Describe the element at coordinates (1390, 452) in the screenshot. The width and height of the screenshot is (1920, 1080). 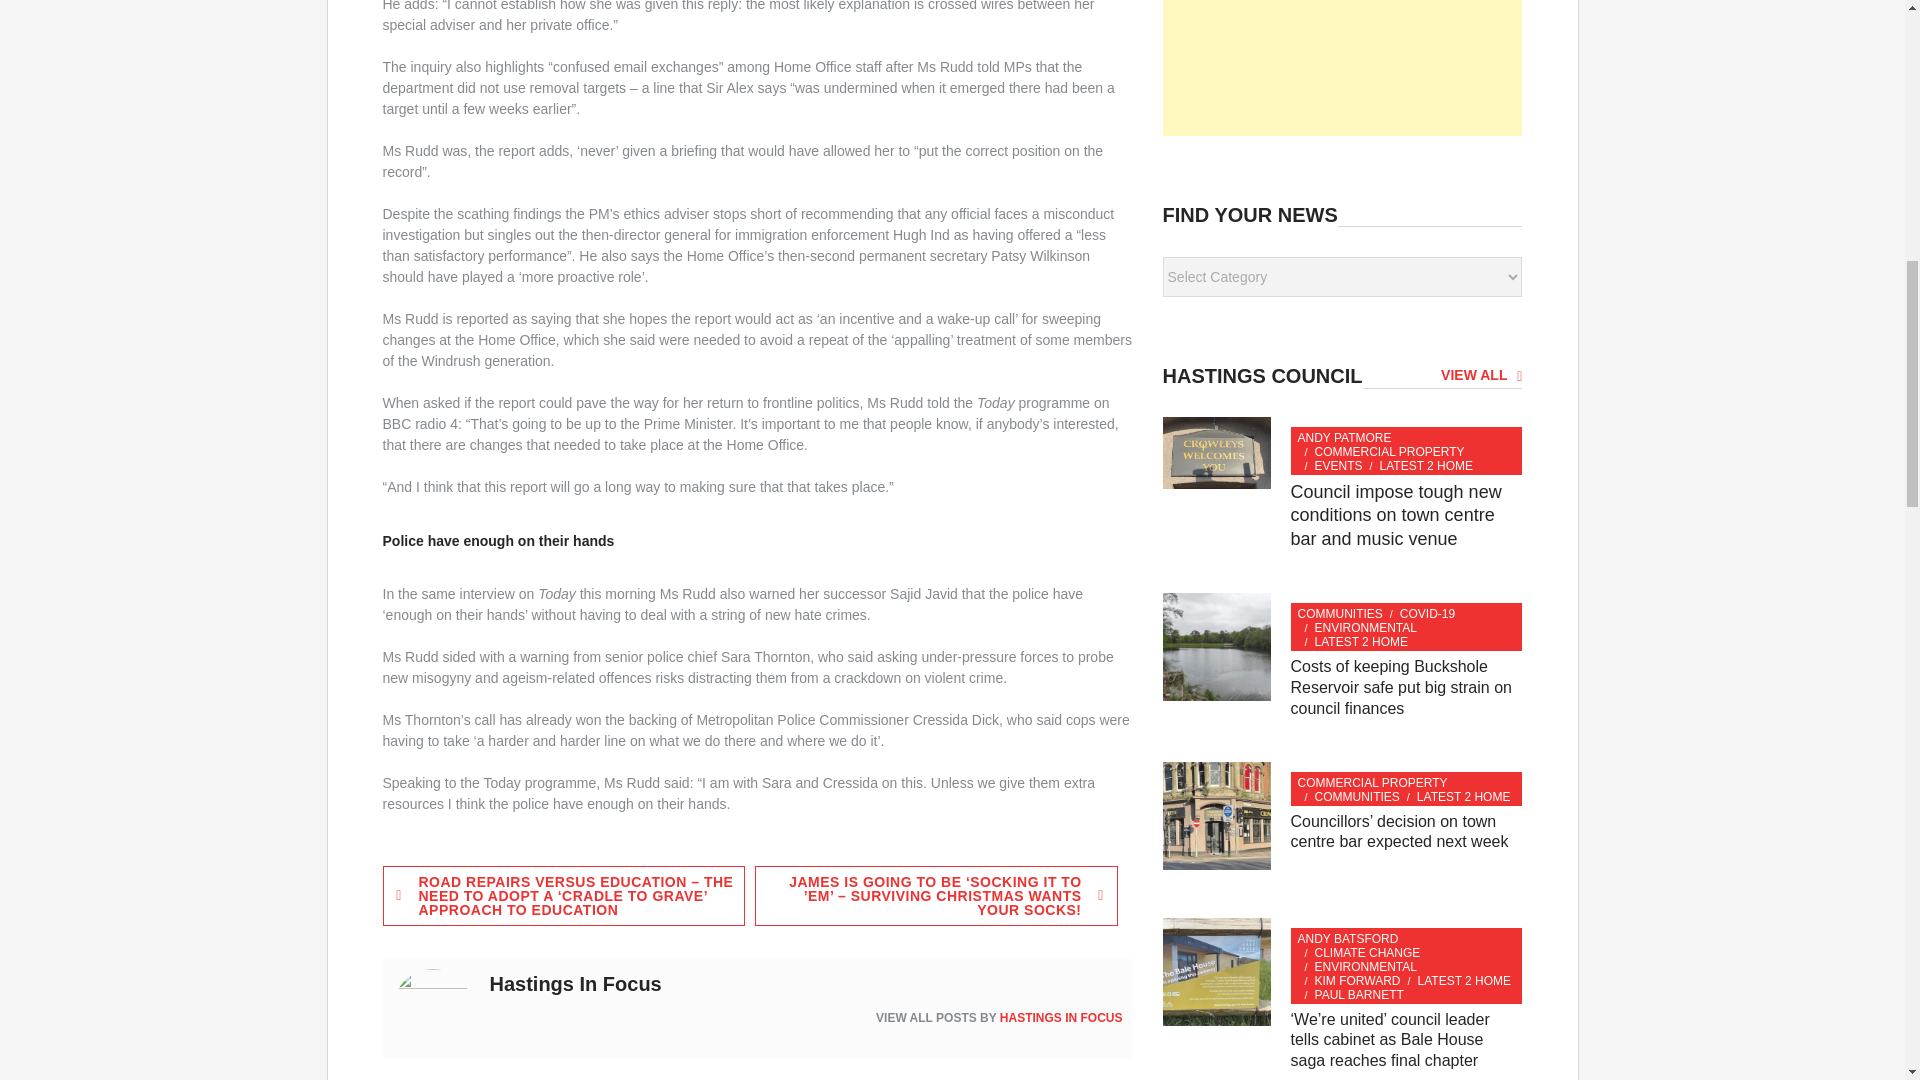
I see `COMMERCIAL PROPERTY` at that location.